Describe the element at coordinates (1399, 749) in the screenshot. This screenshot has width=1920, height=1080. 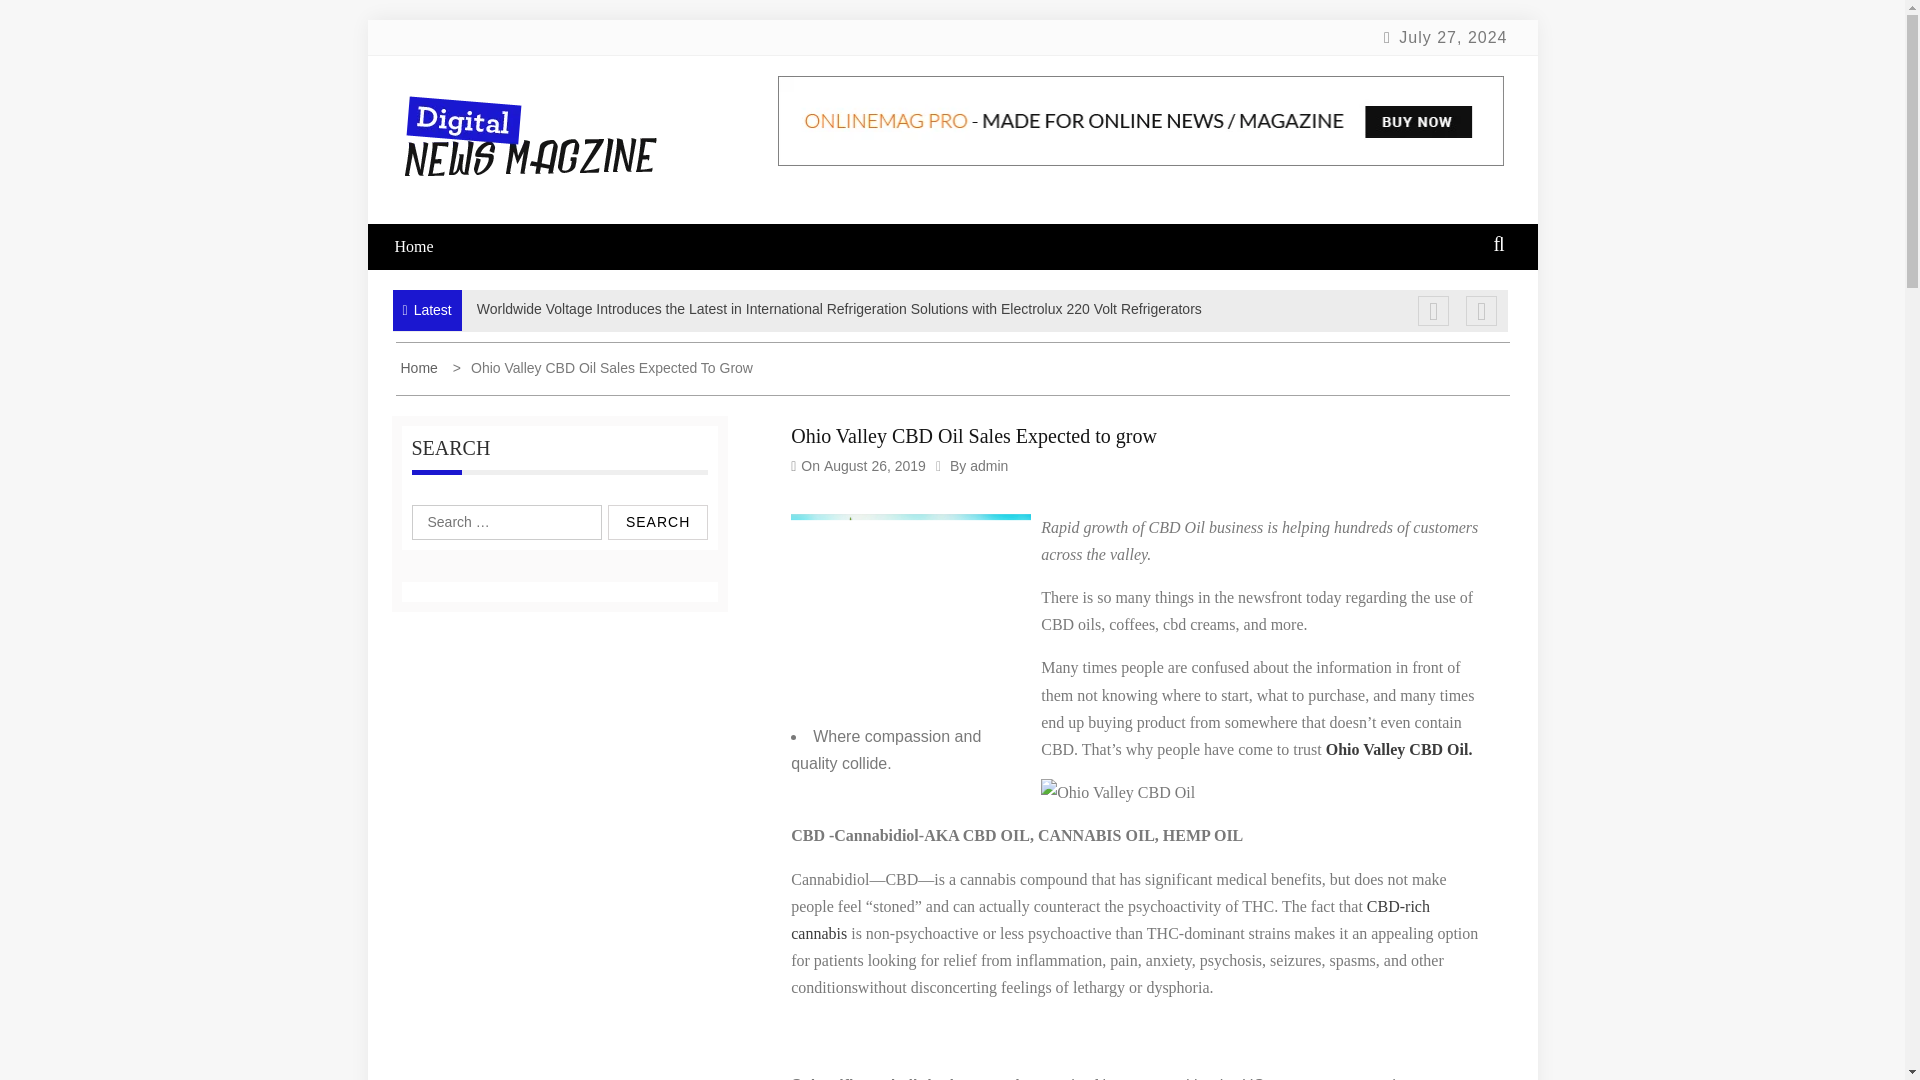
I see `Ohio Valley CBD Oil.` at that location.